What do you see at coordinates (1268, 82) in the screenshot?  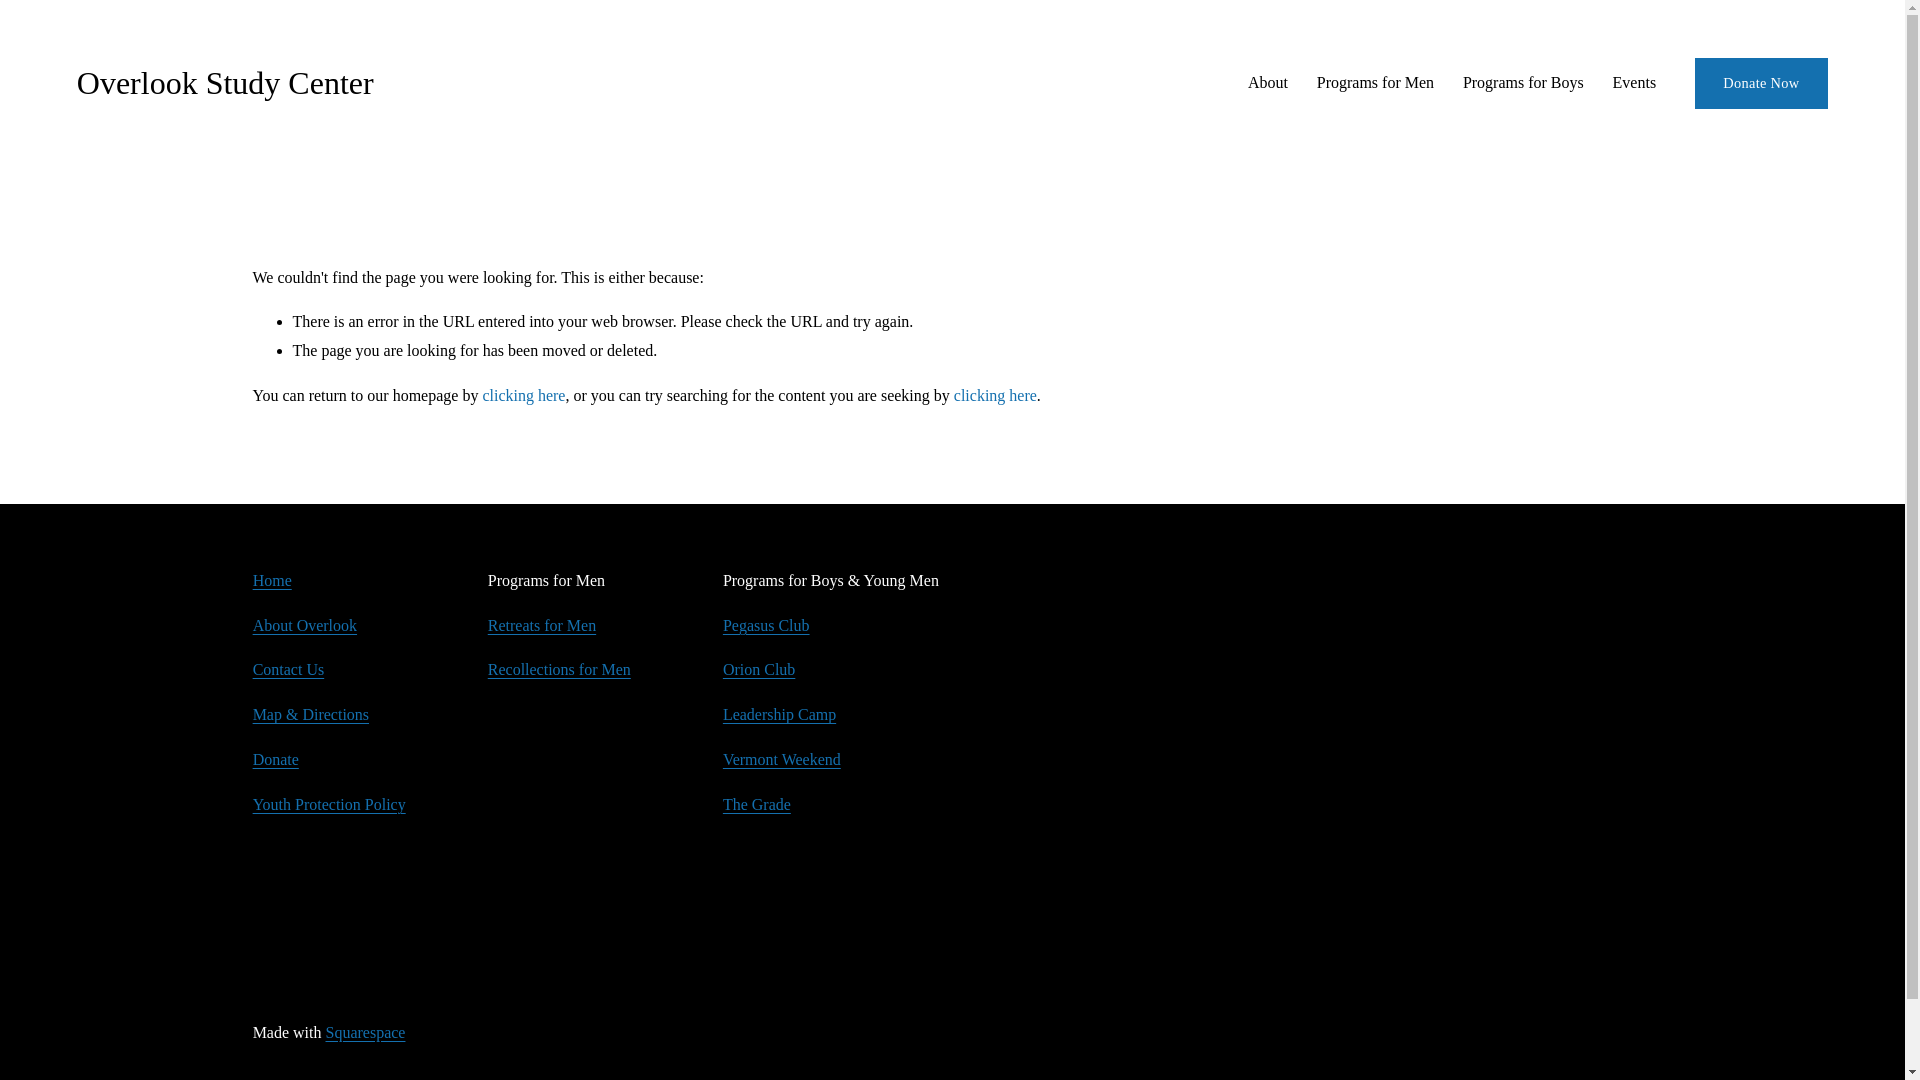 I see `About` at bounding box center [1268, 82].